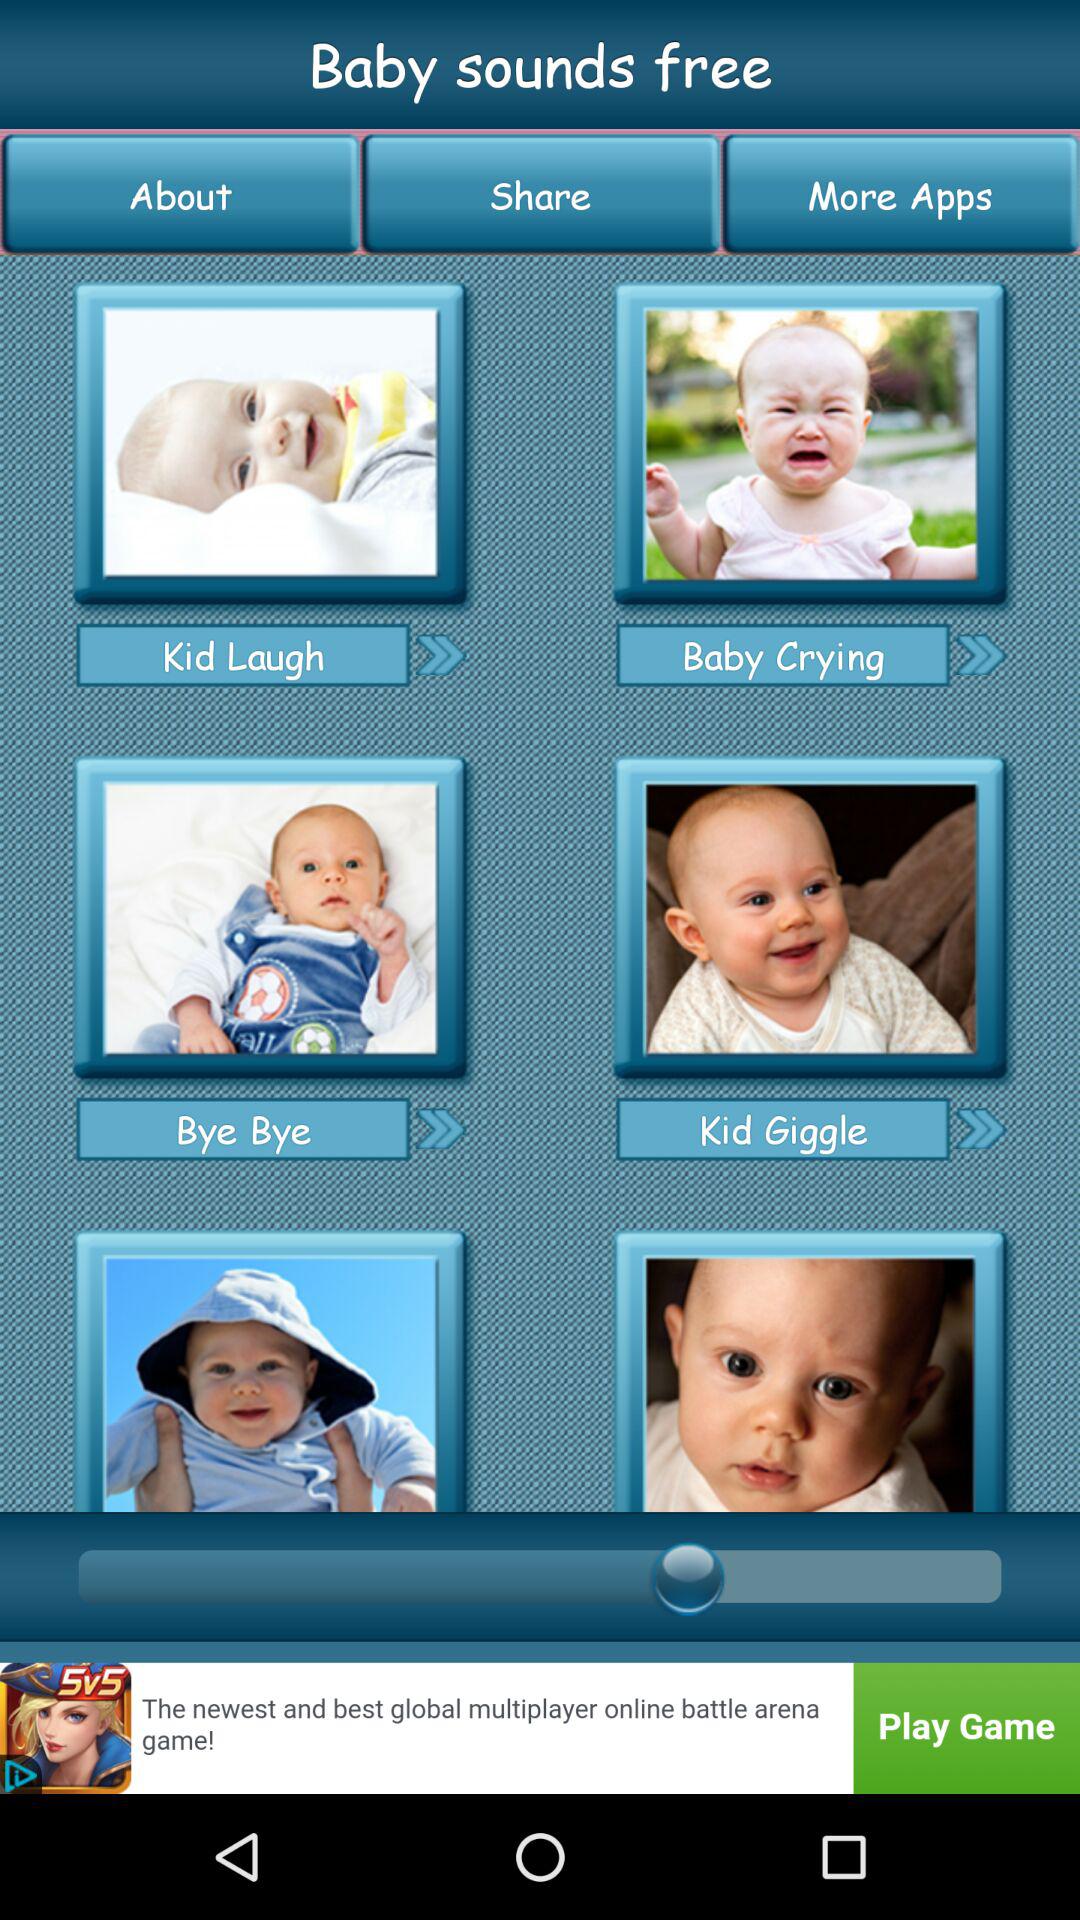 This screenshot has width=1080, height=1920. I want to click on go to next sound, so click(980, 1128).